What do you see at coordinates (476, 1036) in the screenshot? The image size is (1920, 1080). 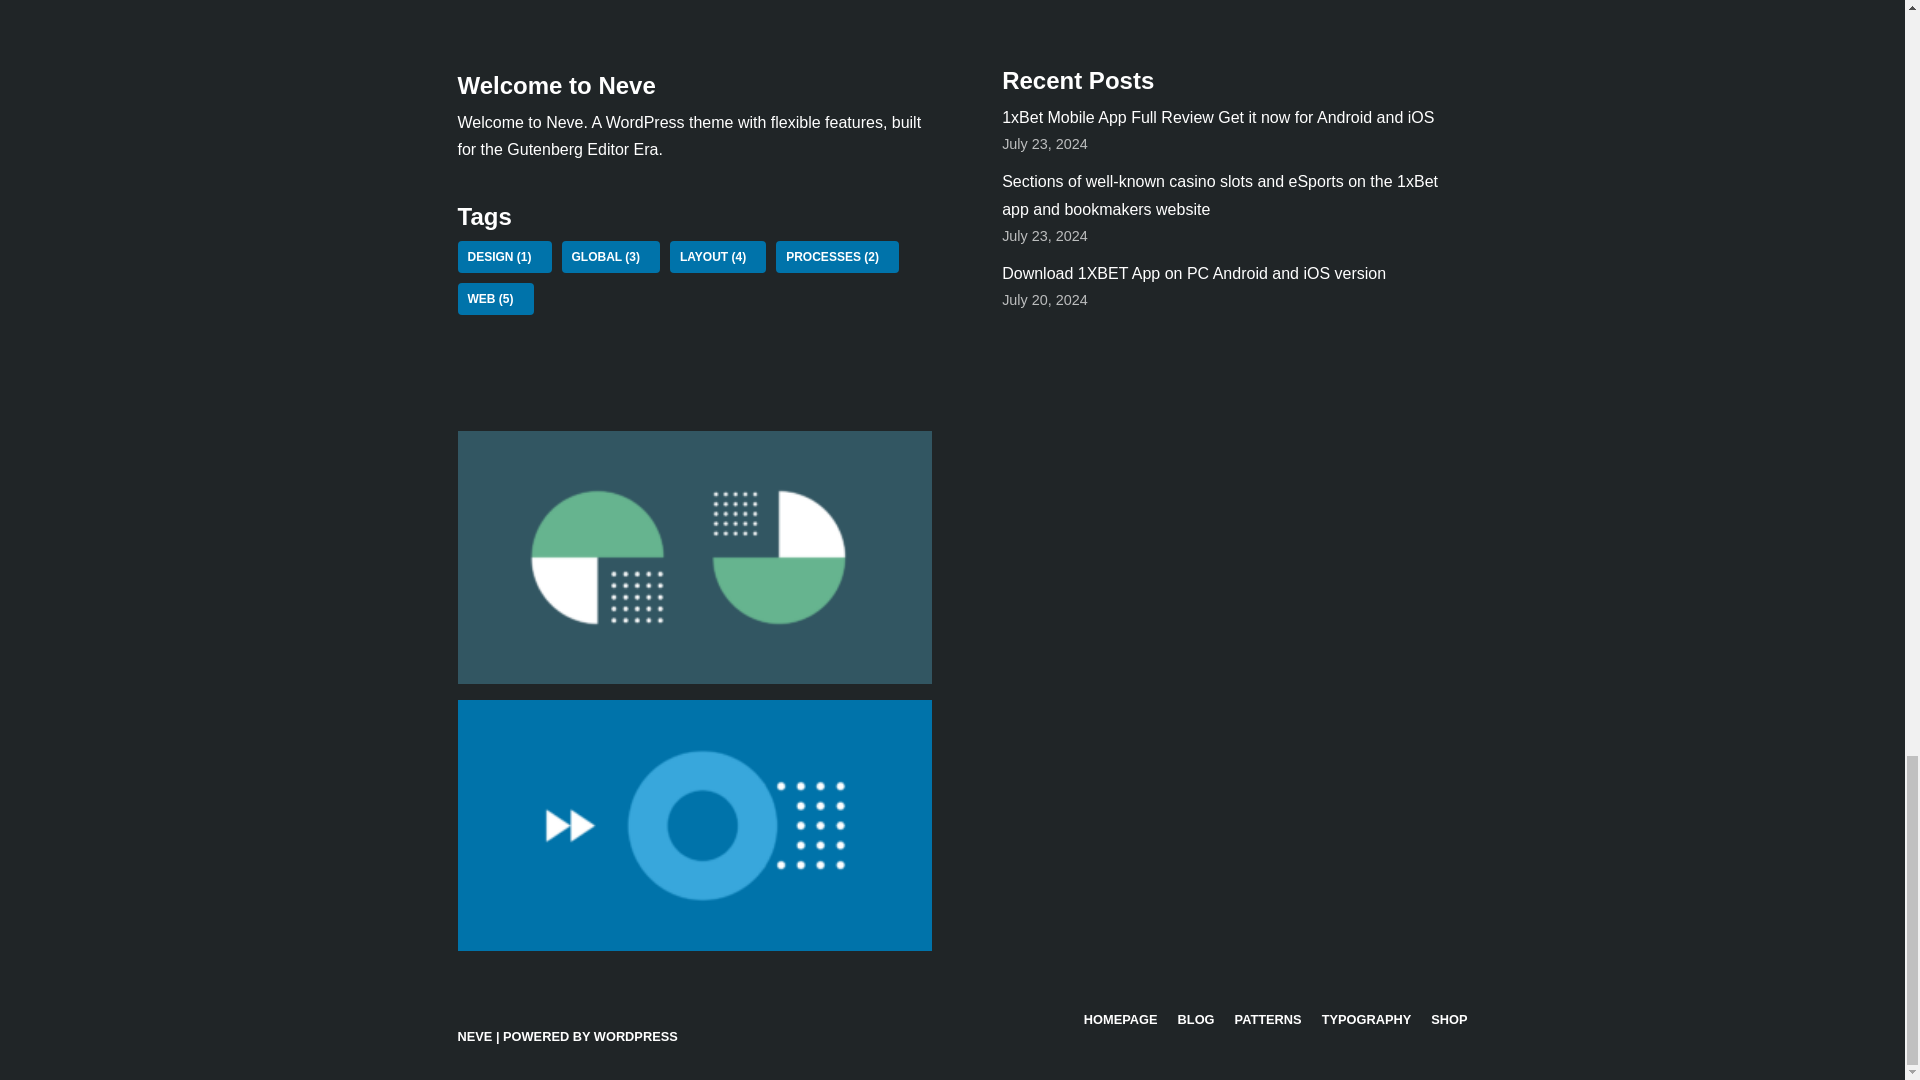 I see `NEVE` at bounding box center [476, 1036].